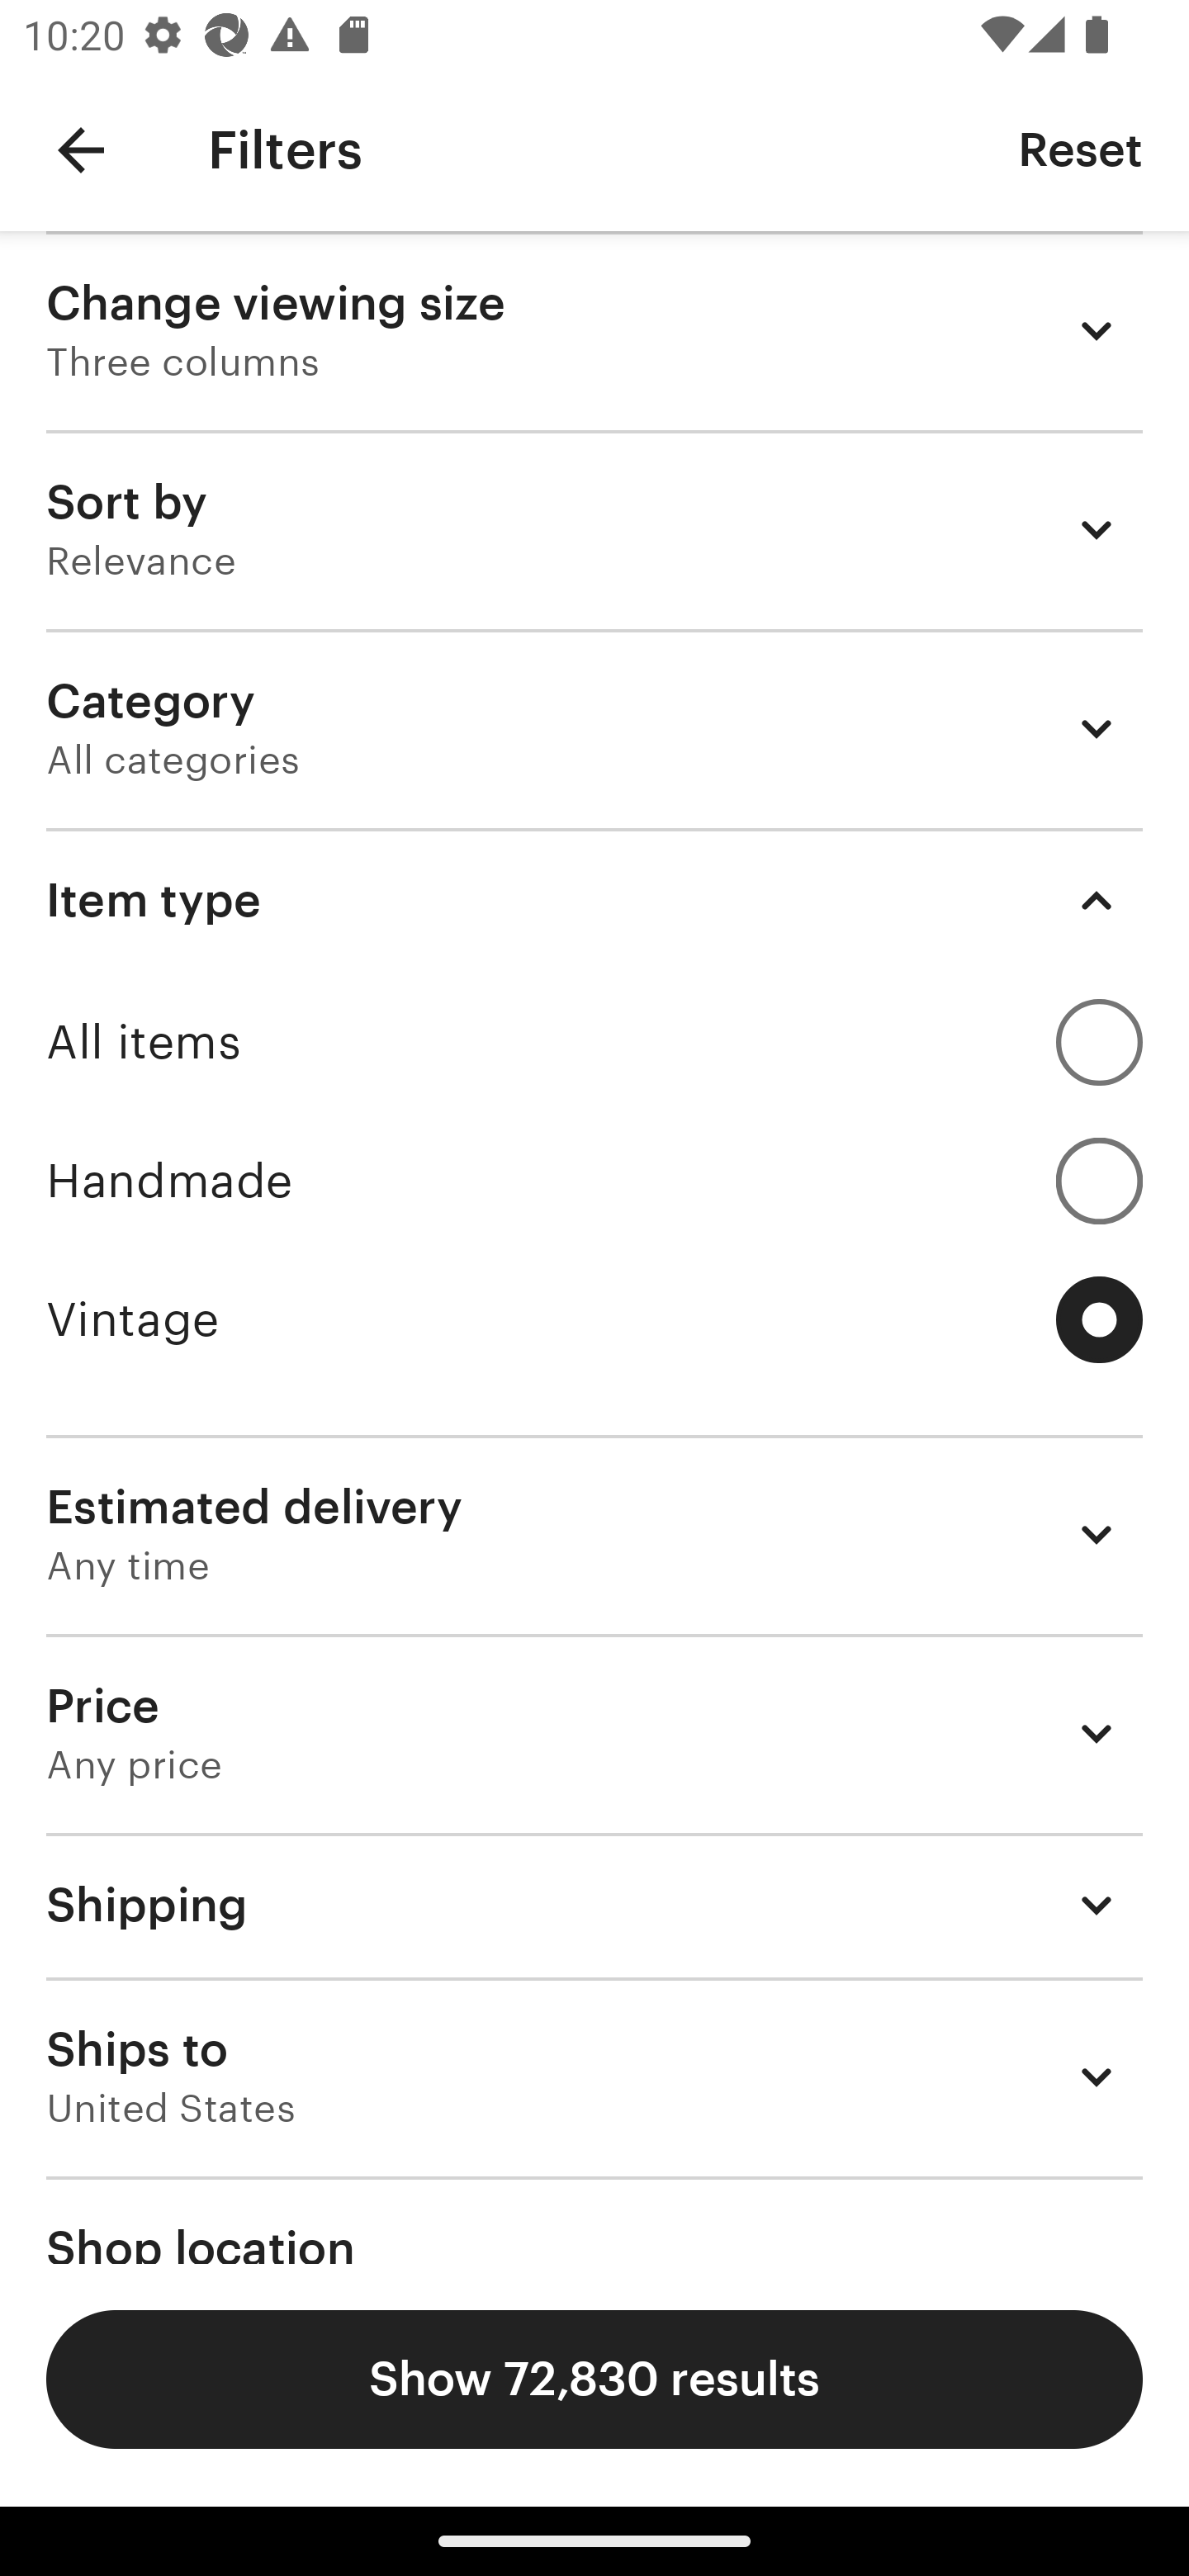 Image resolution: width=1189 pixels, height=2576 pixels. I want to click on Estimated delivery Any time, so click(594, 1534).